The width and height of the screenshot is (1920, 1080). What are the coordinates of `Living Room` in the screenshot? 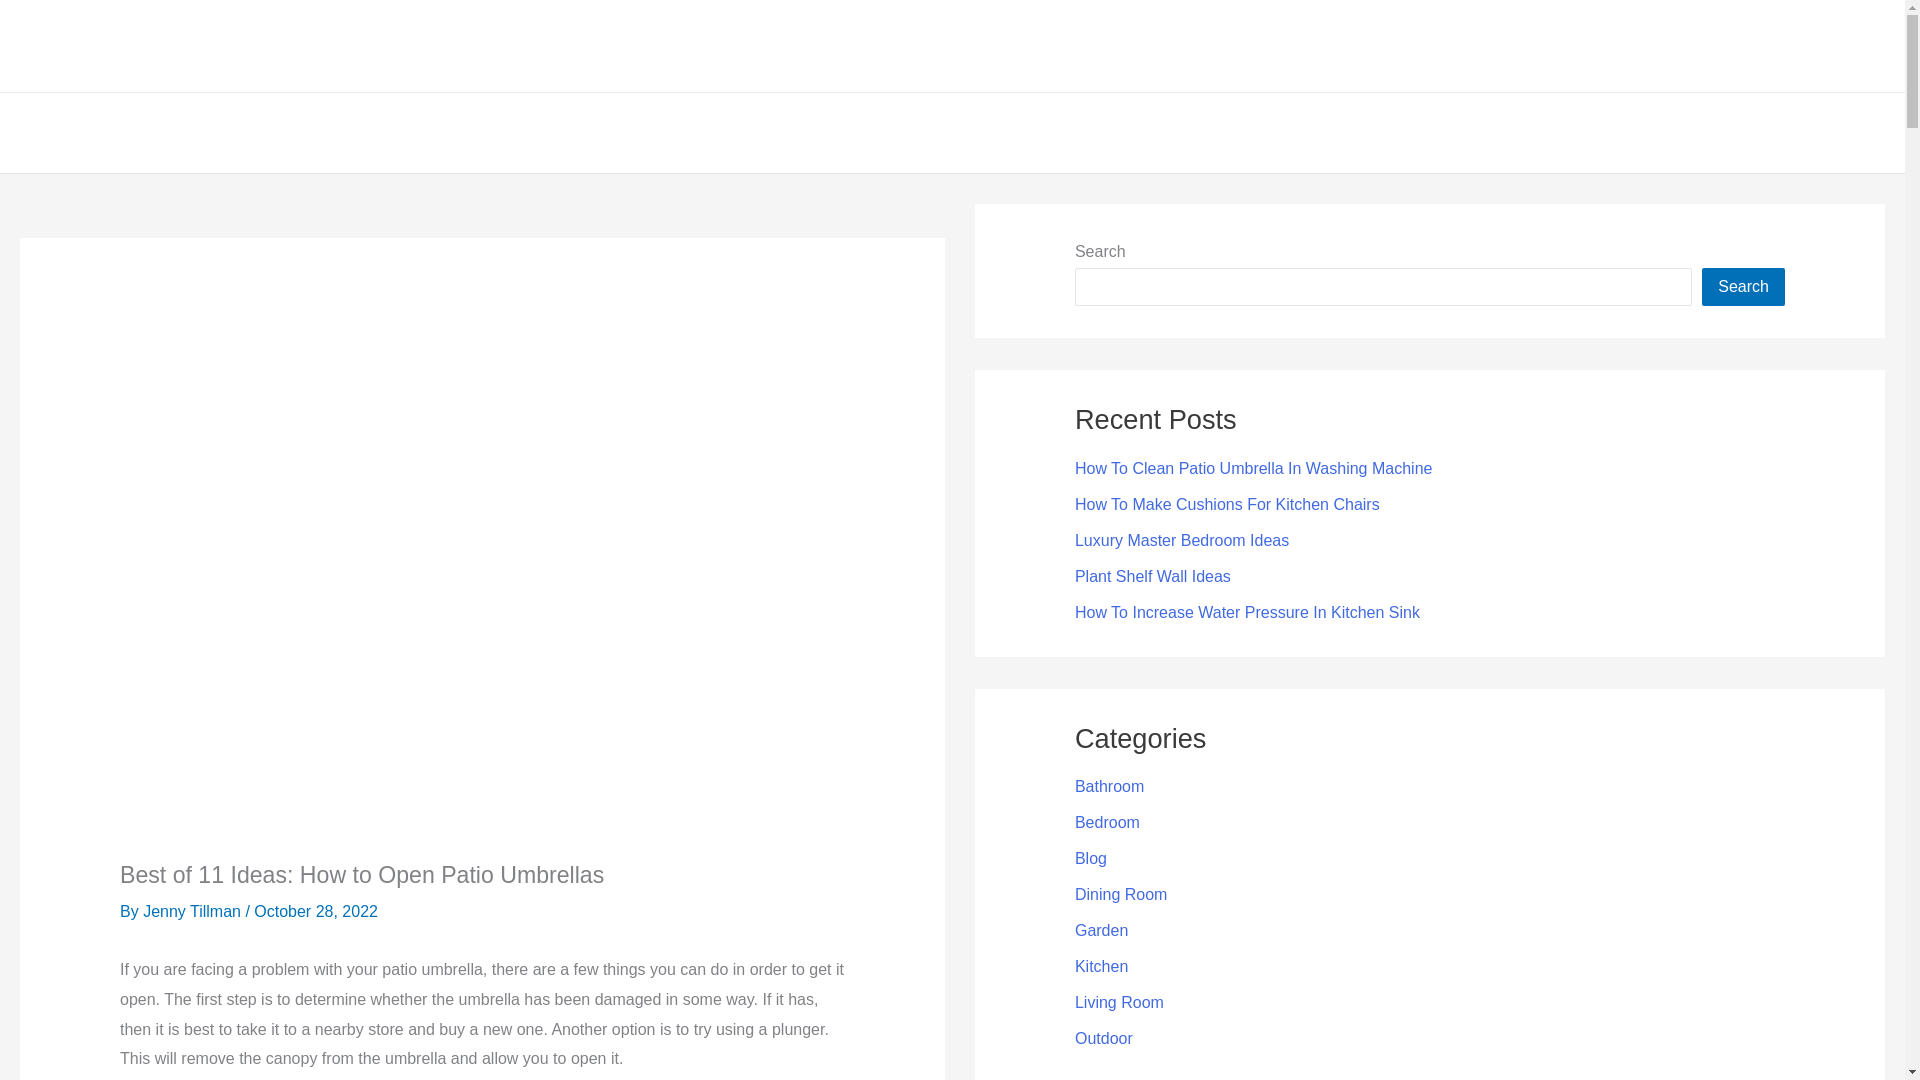 It's located at (1119, 1002).